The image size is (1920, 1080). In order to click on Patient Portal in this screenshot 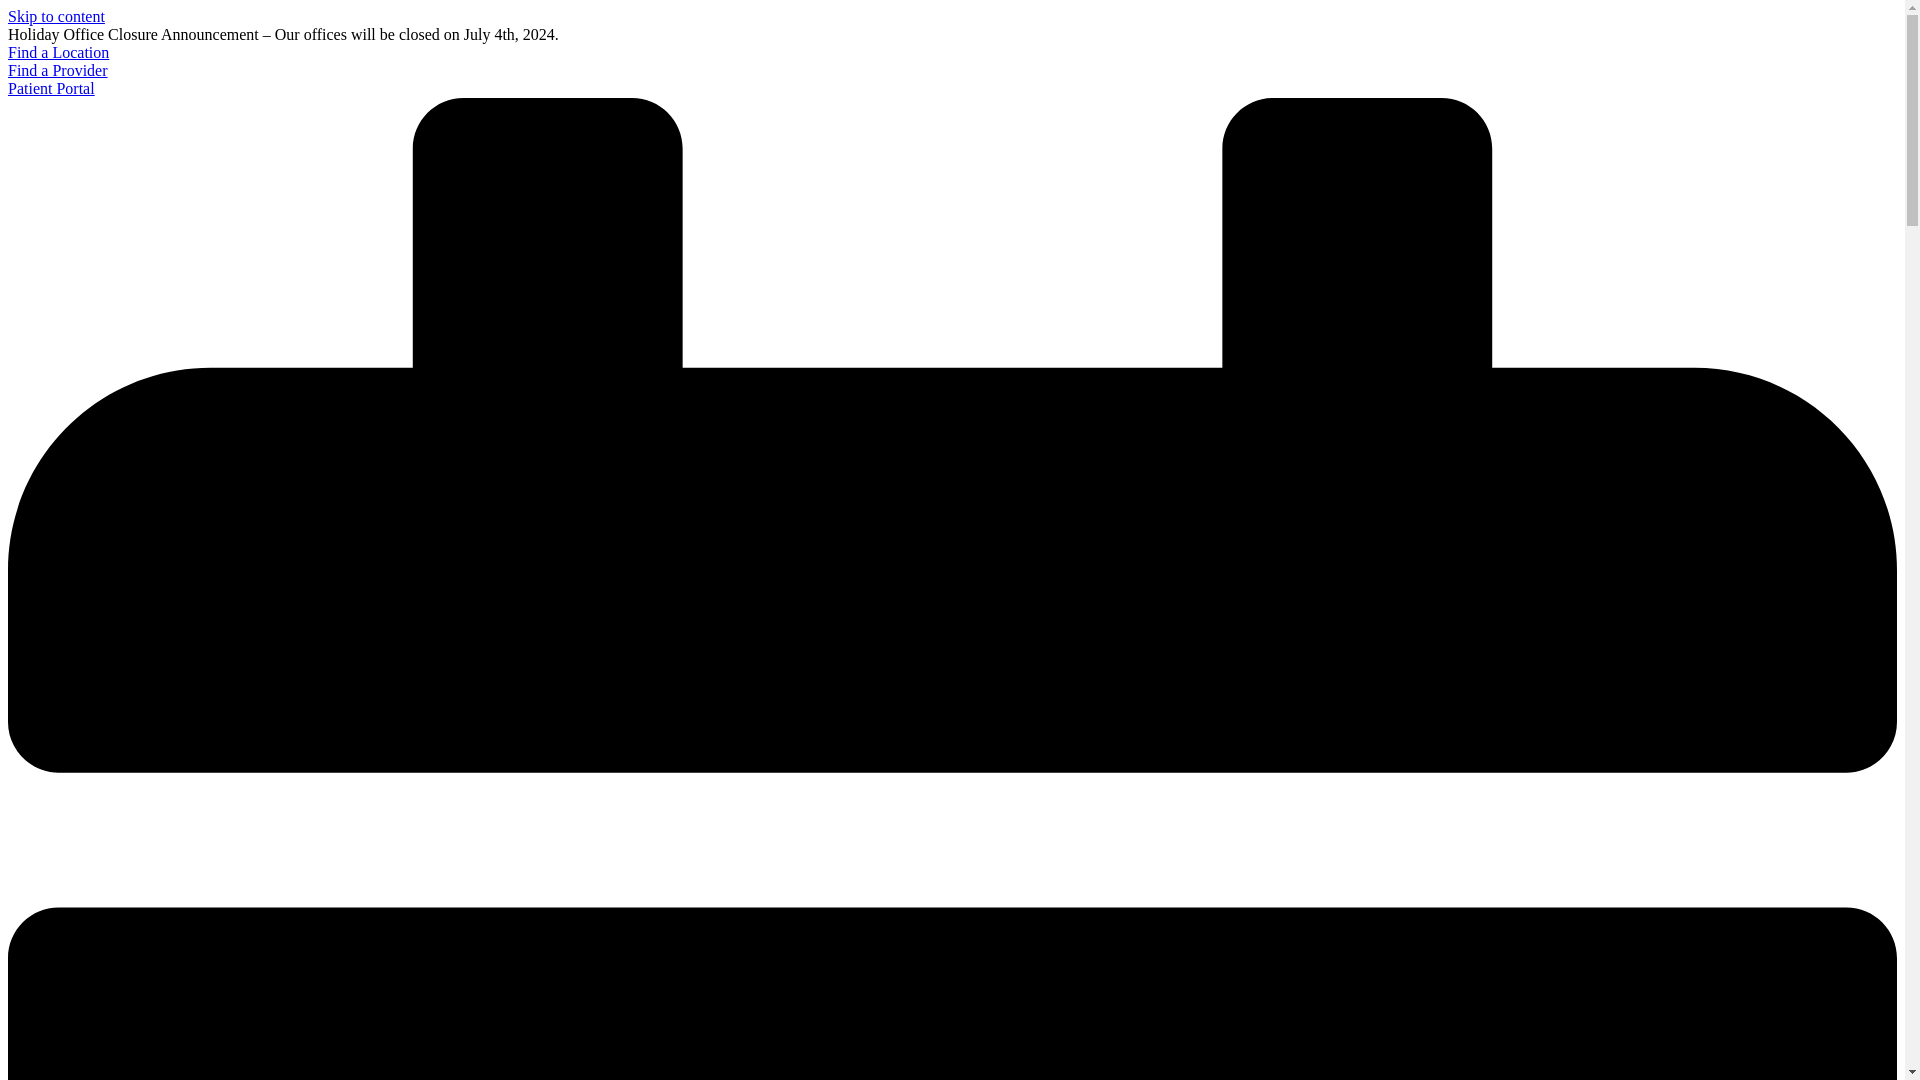, I will do `click(50, 88)`.